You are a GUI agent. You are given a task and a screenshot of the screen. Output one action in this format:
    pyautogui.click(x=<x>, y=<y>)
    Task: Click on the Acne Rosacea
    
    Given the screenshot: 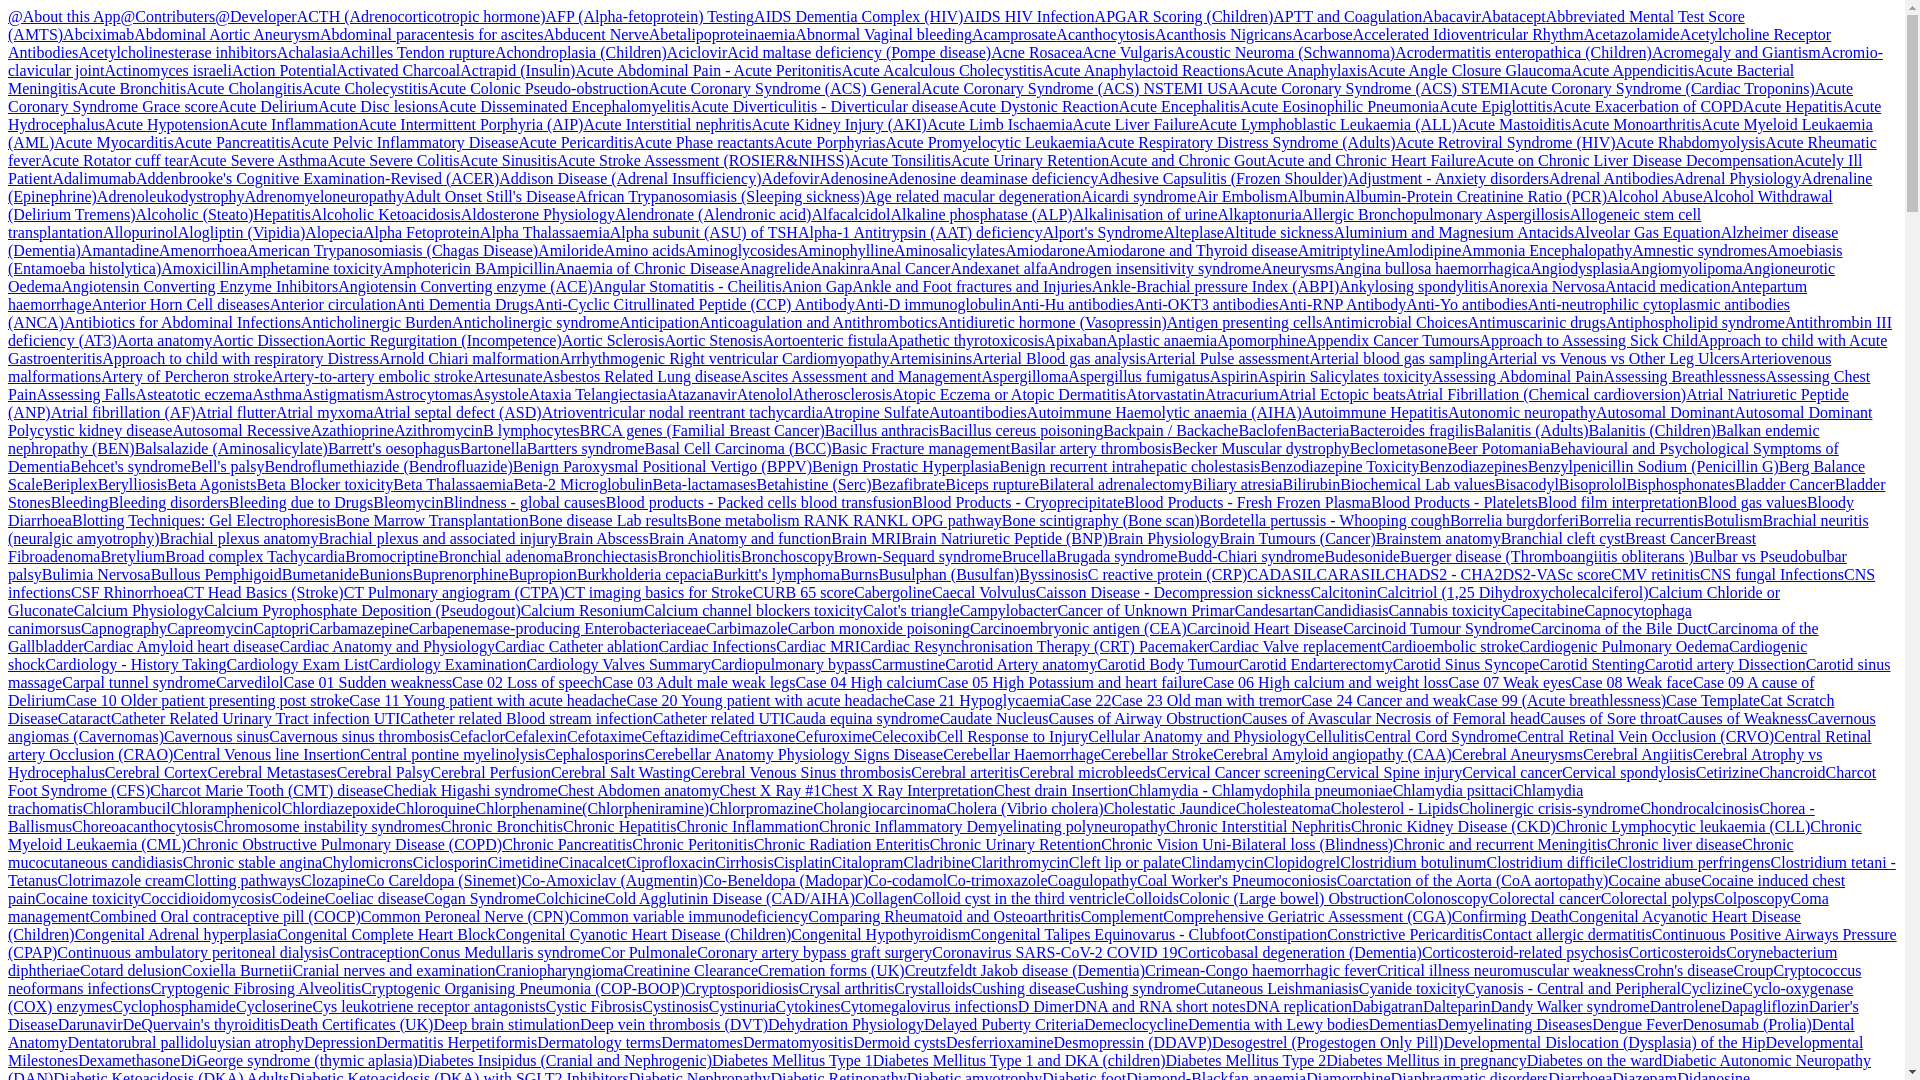 What is the action you would take?
    pyautogui.click(x=1036, y=52)
    